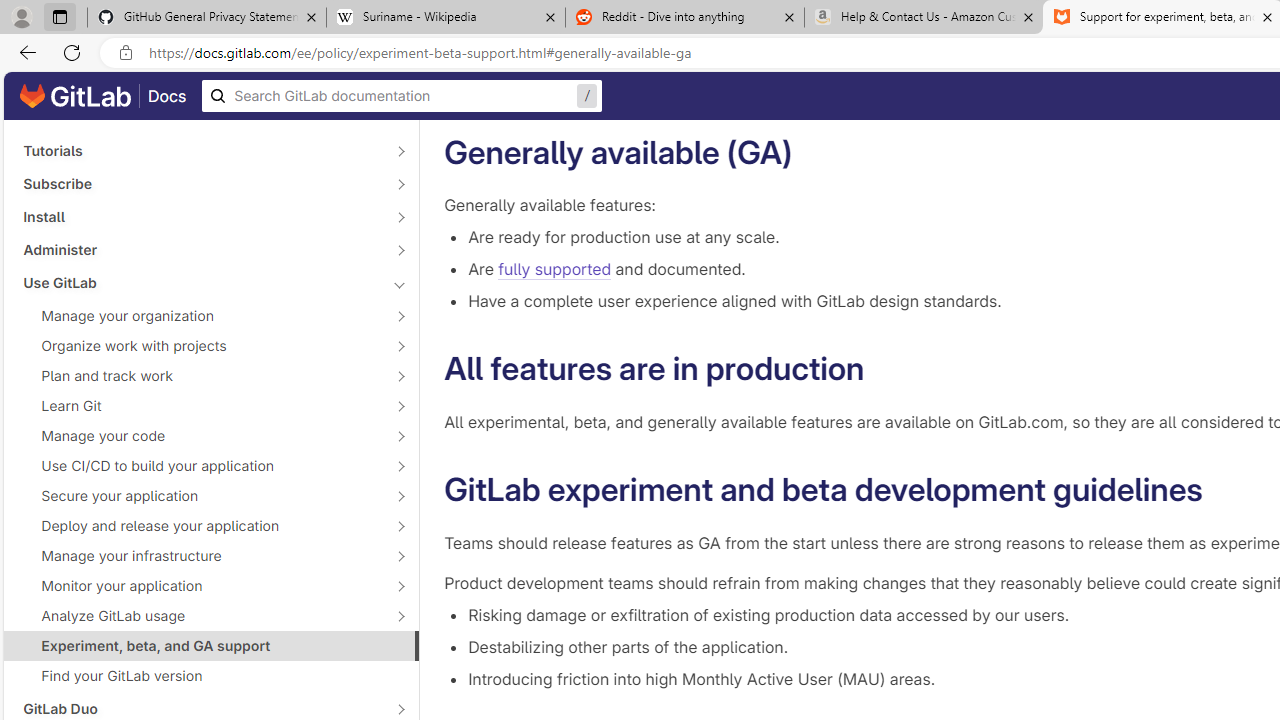  Describe the element at coordinates (200, 184) in the screenshot. I see `Subscribe` at that location.